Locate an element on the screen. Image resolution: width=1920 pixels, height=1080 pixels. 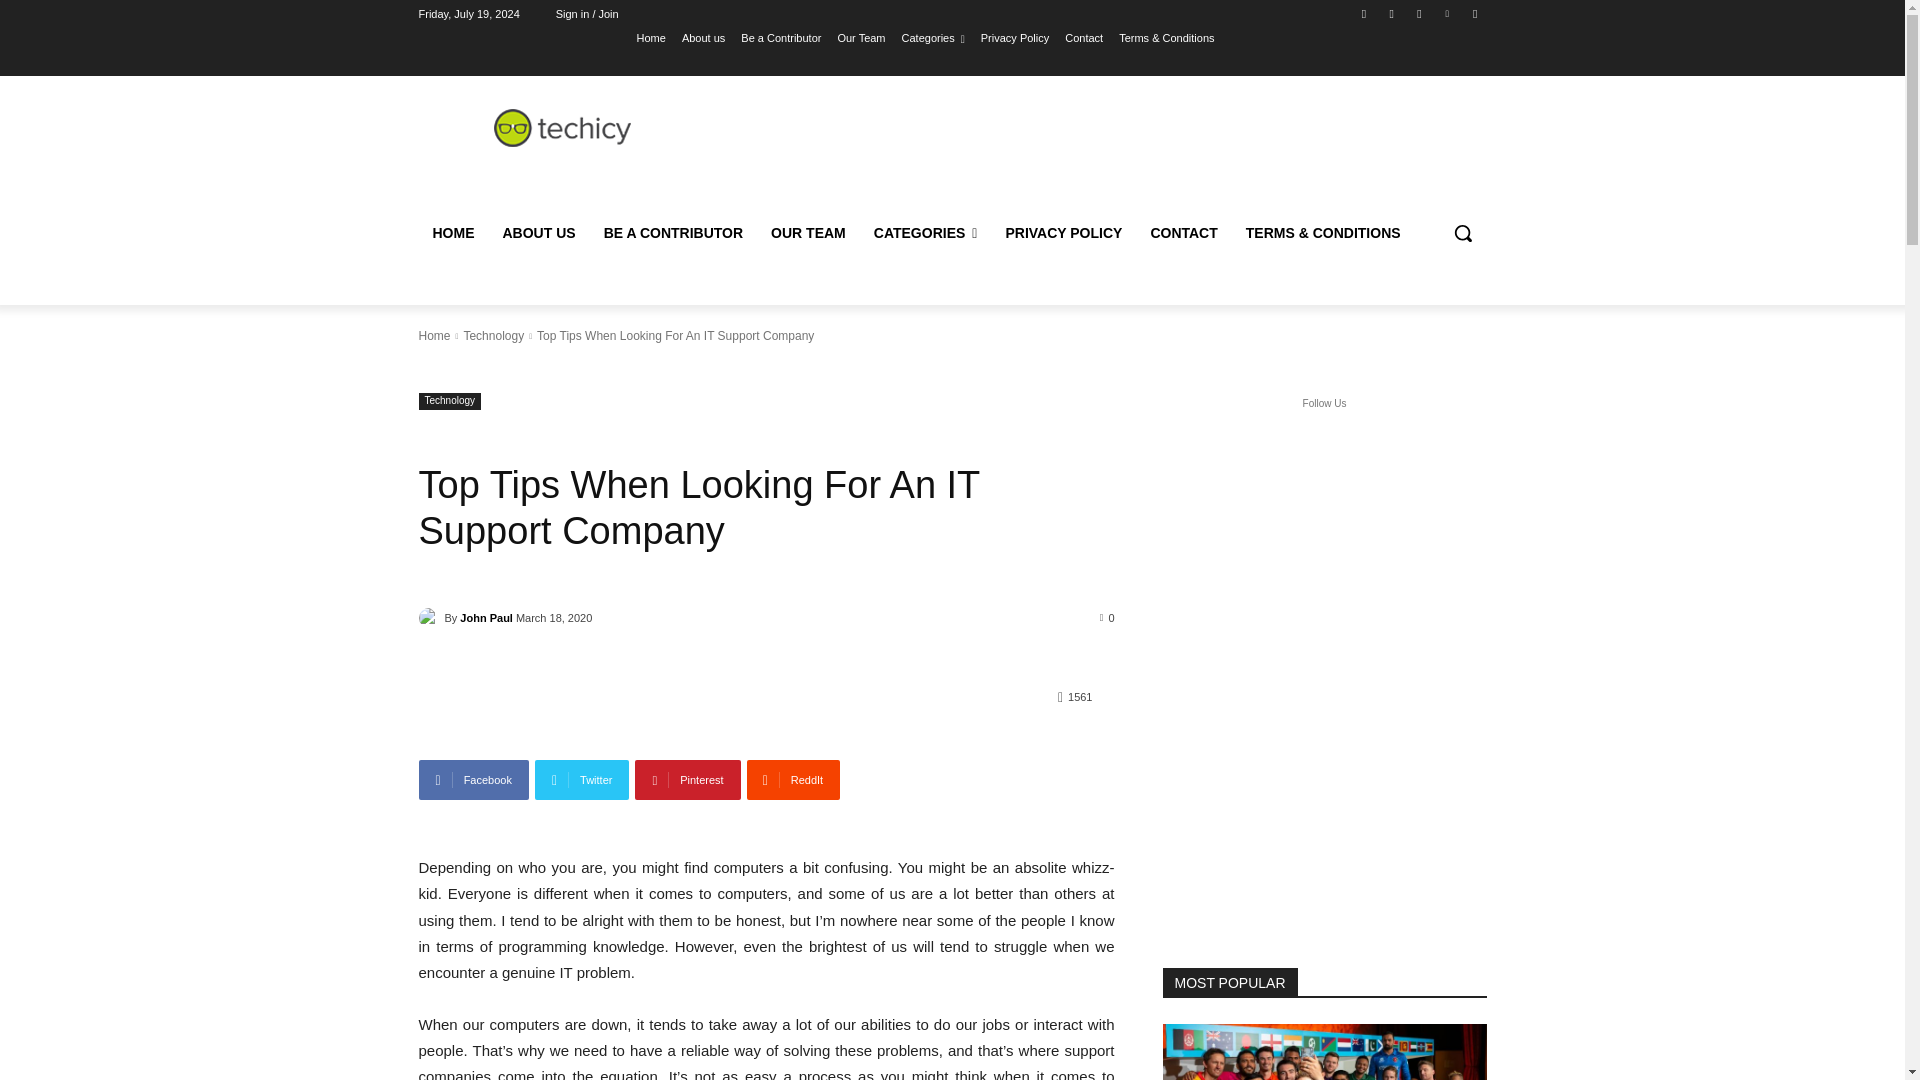
Twitter is located at coordinates (1418, 13).